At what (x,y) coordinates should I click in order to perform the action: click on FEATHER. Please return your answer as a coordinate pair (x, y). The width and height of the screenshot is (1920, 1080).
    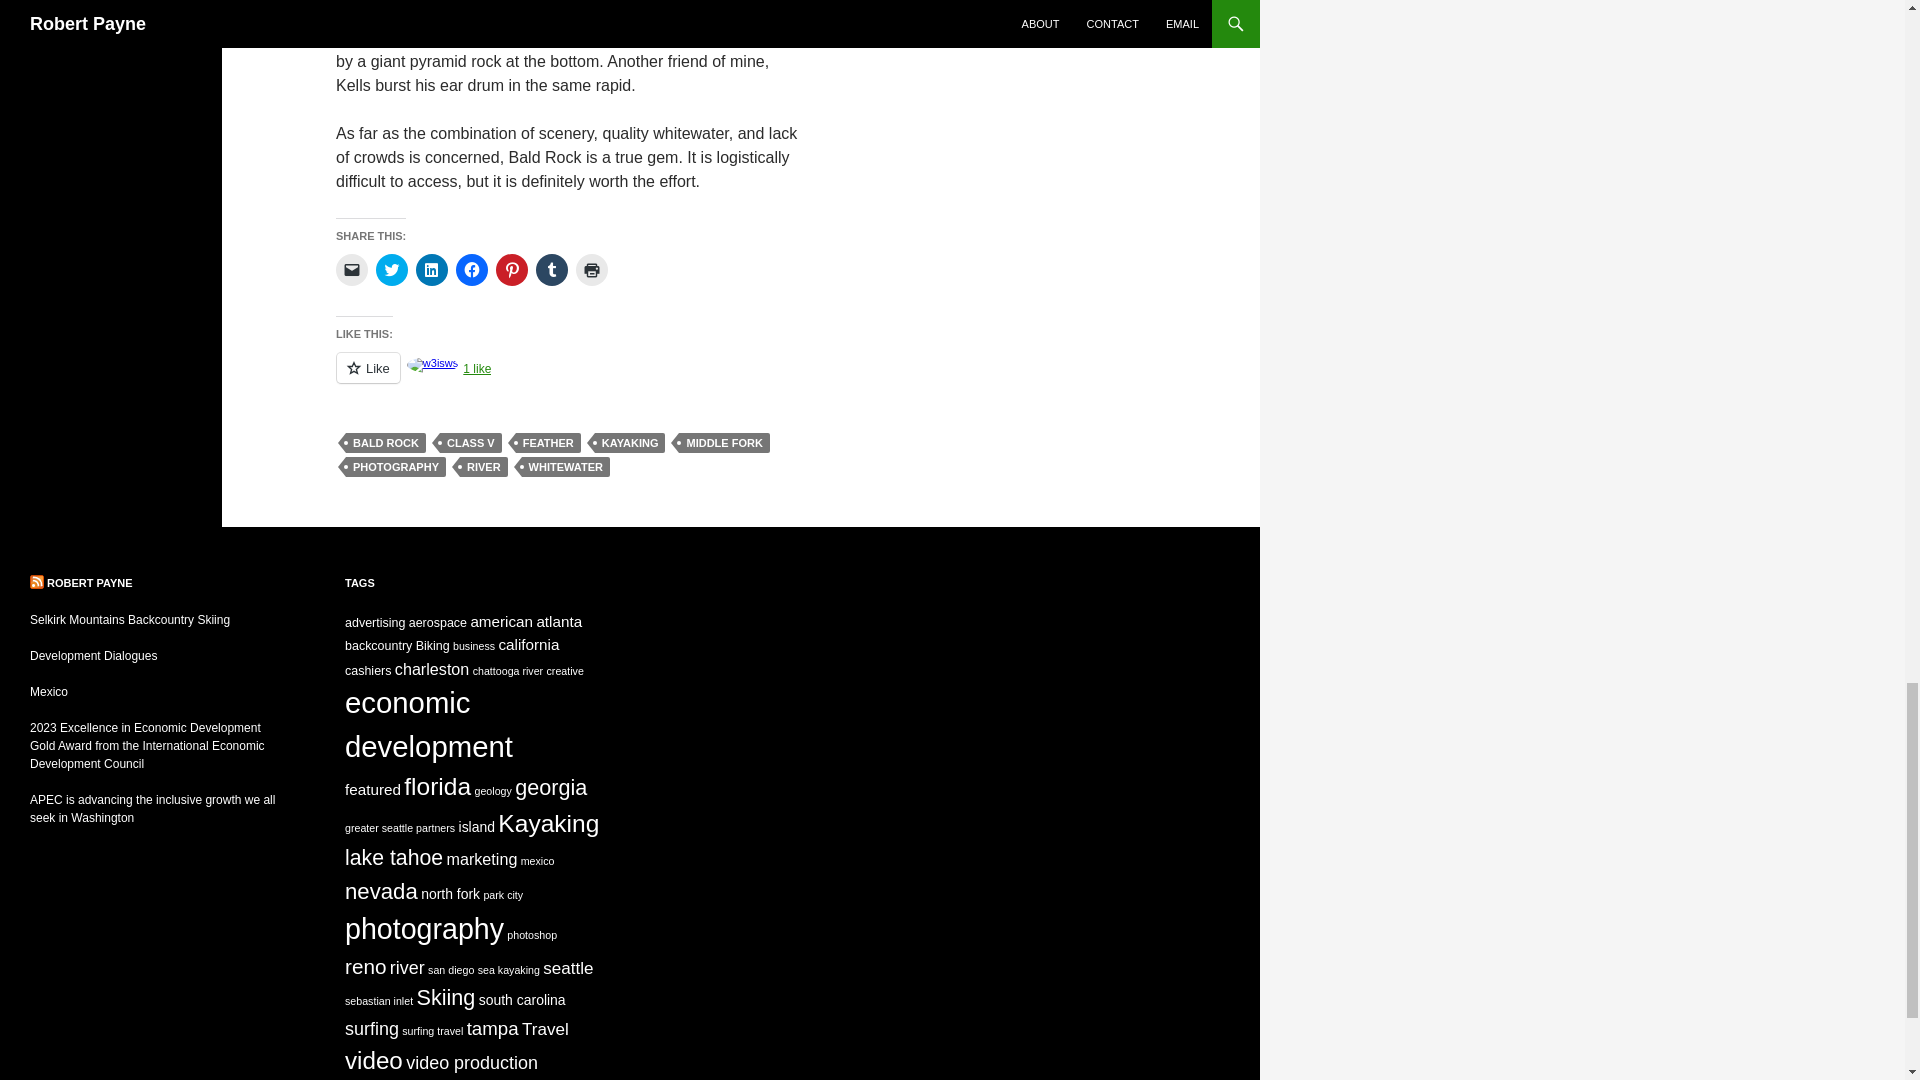
    Looking at the image, I should click on (548, 442).